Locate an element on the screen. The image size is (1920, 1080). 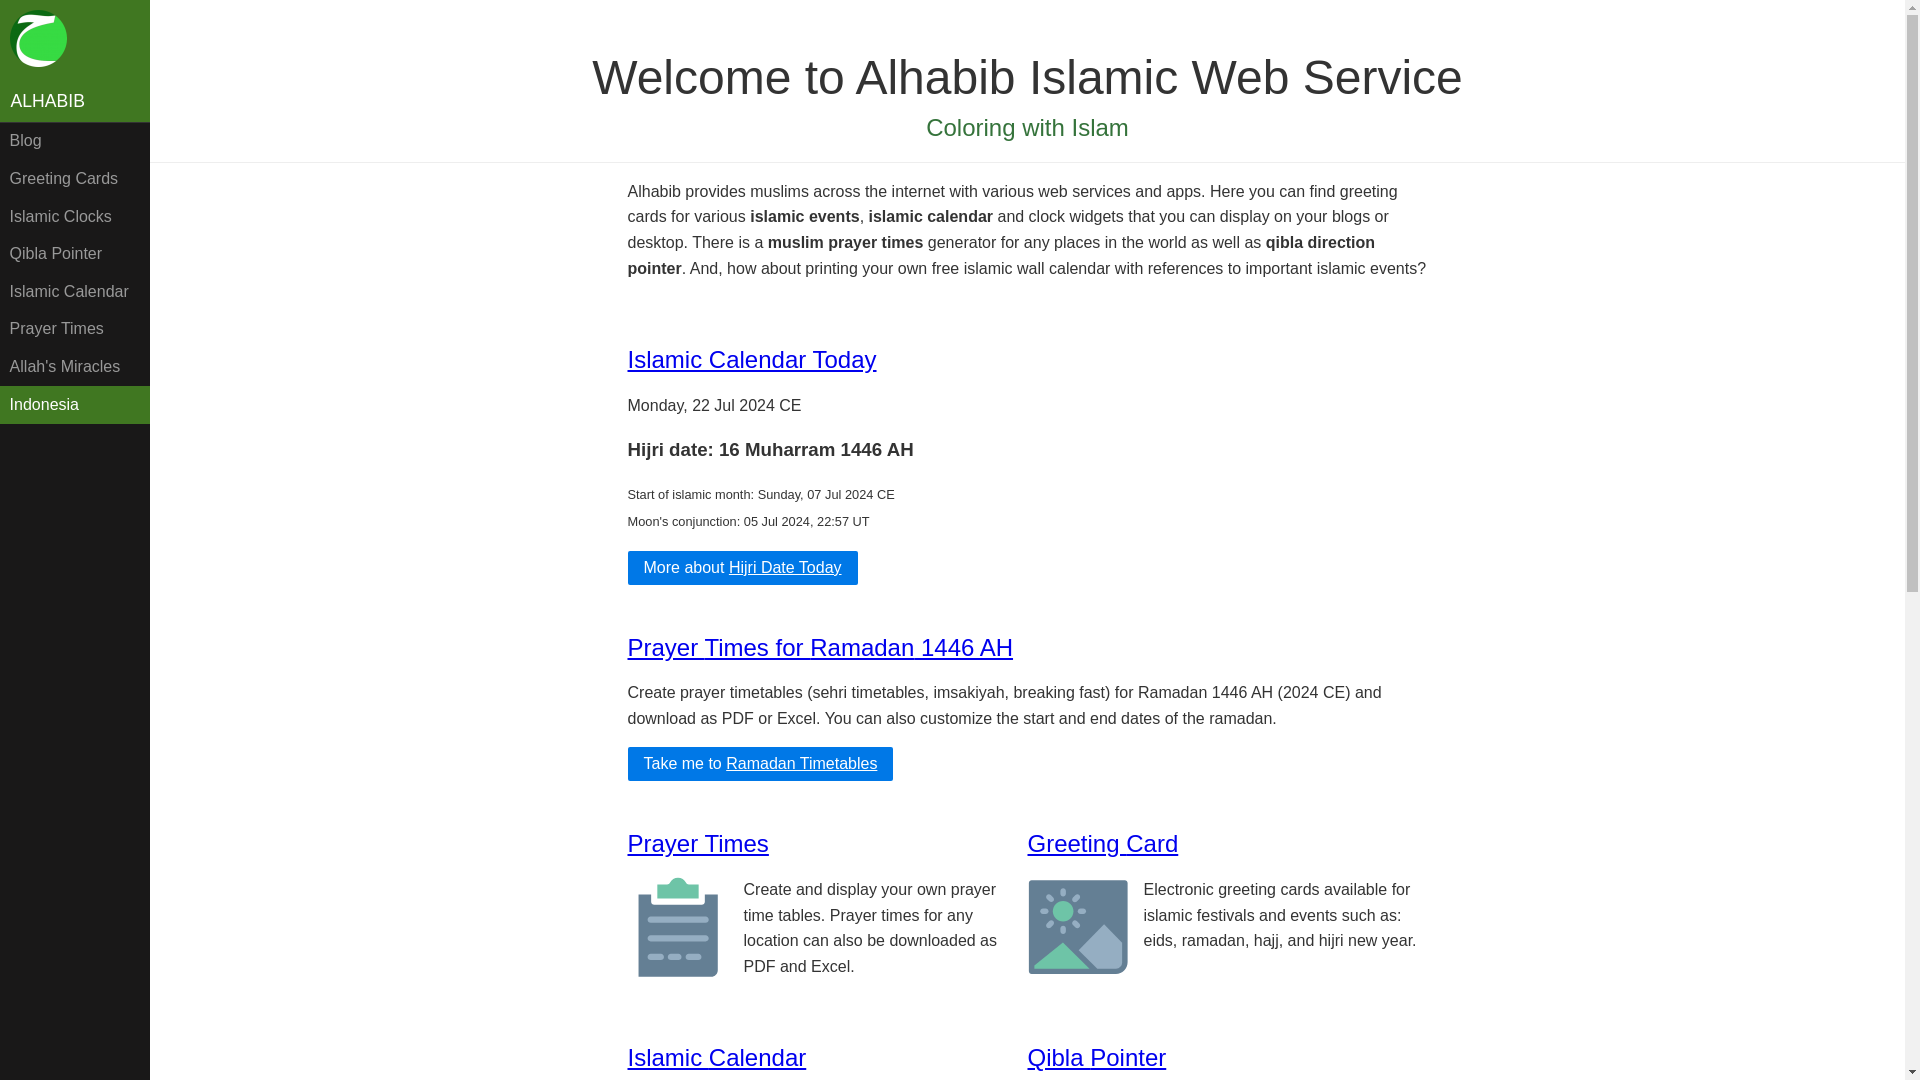
Greeting Cards is located at coordinates (74, 178).